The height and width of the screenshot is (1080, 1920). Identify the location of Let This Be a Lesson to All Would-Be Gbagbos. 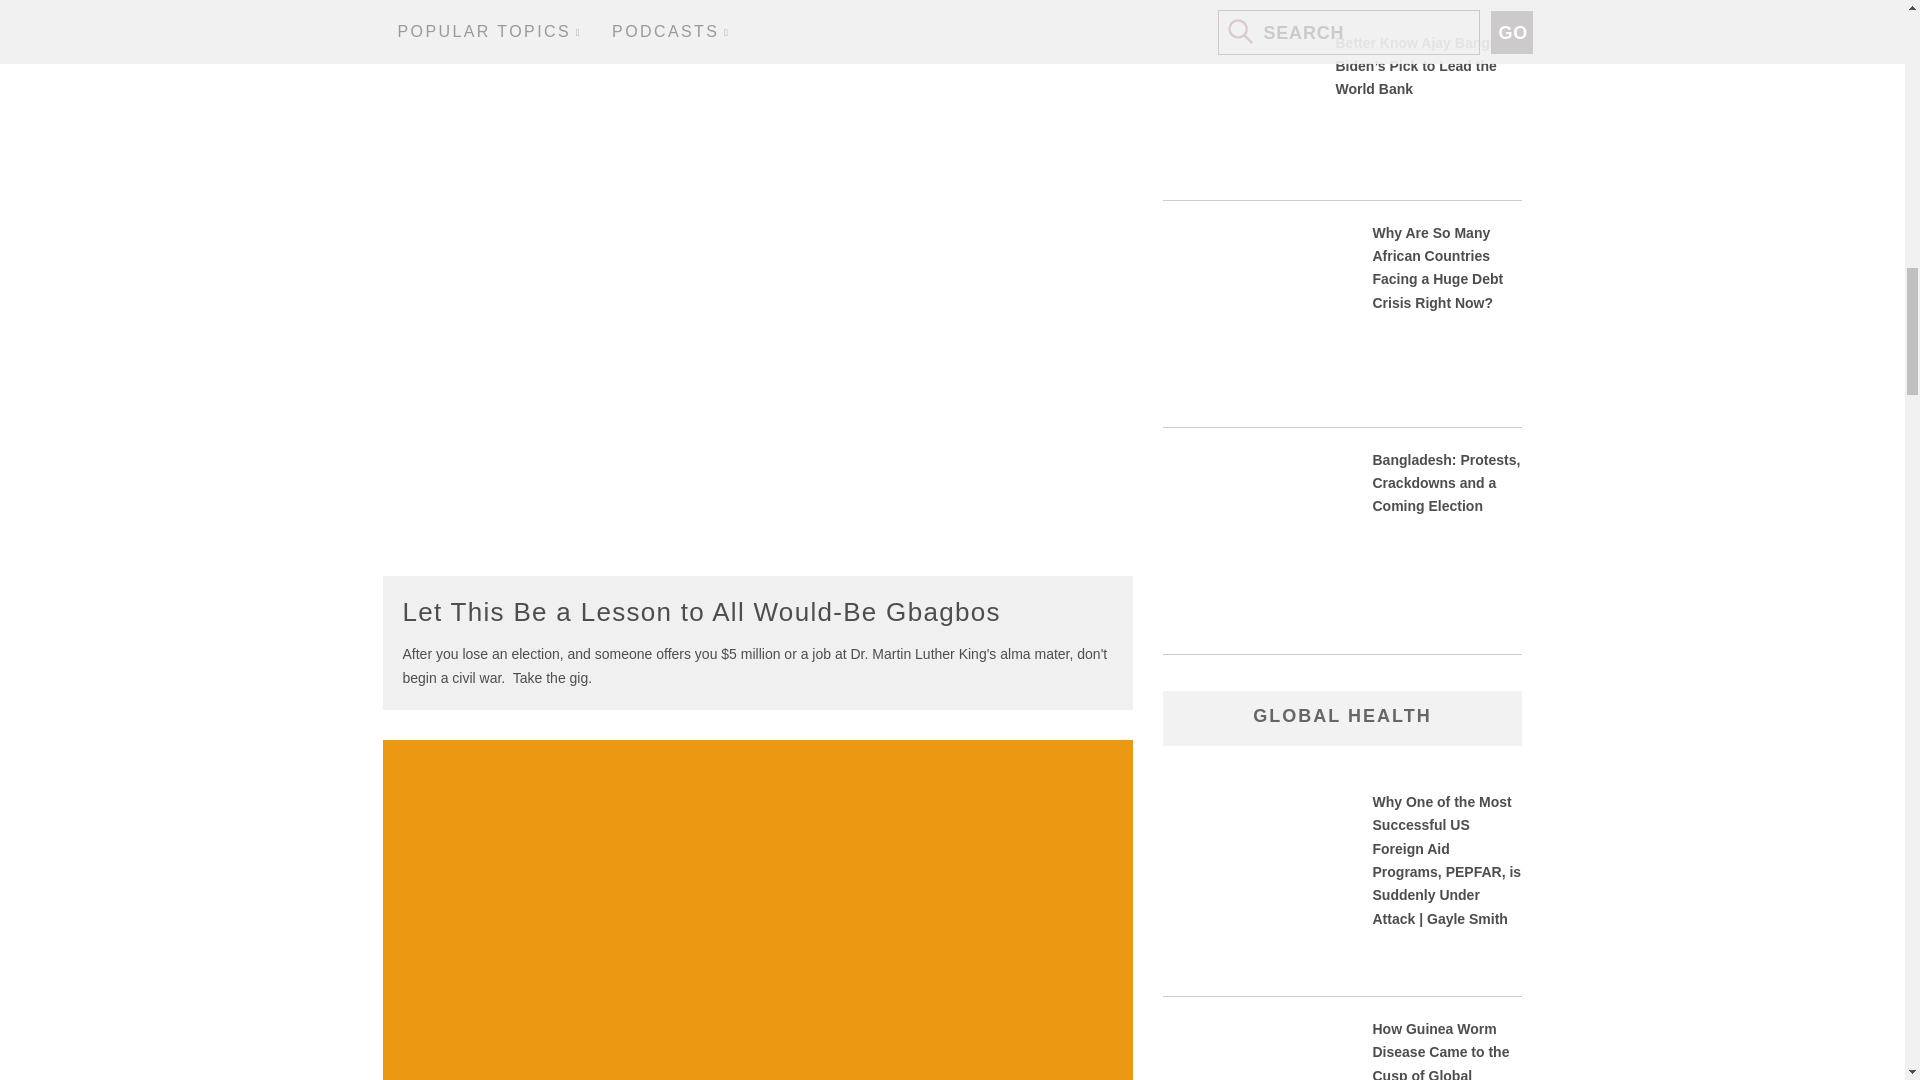
(700, 612).